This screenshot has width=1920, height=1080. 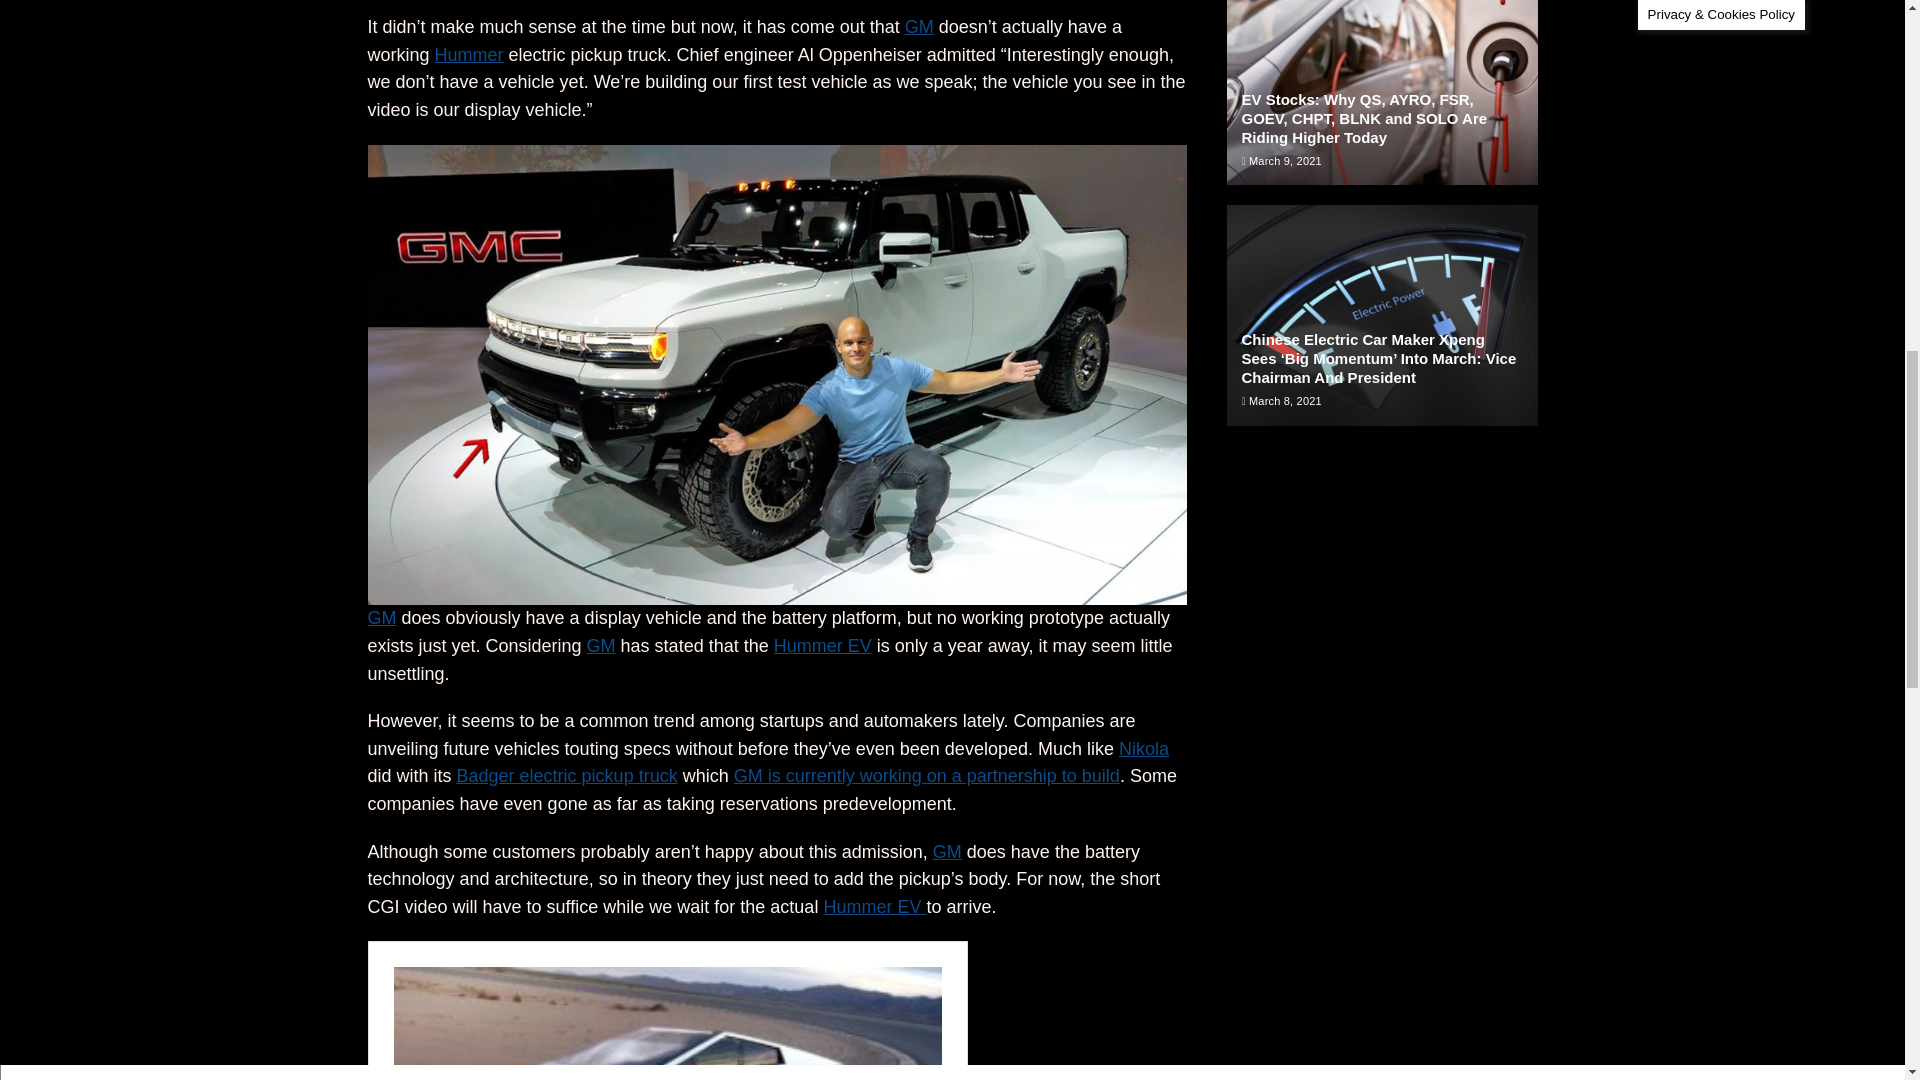 What do you see at coordinates (602, 646) in the screenshot?
I see `GM` at bounding box center [602, 646].